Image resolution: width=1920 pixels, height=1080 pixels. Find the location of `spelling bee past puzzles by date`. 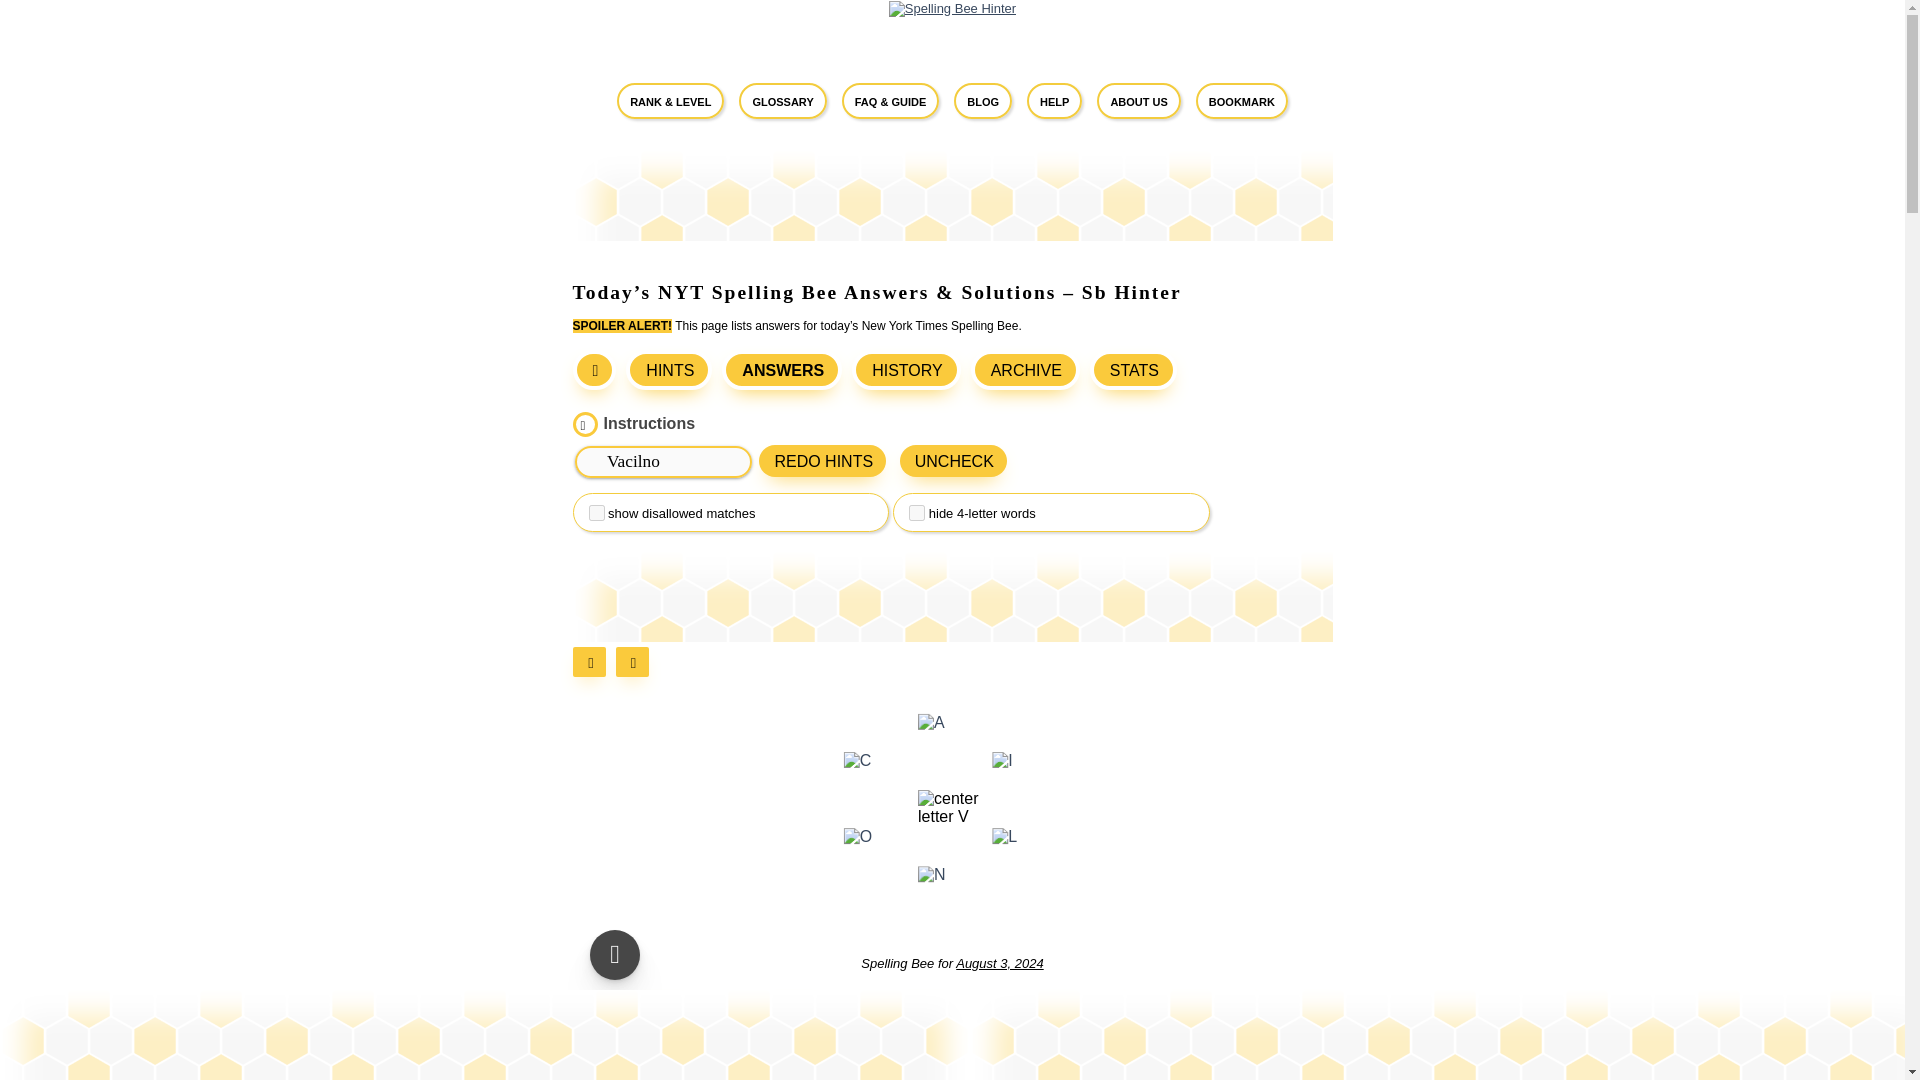

spelling bee past puzzles by date is located at coordinates (1025, 369).